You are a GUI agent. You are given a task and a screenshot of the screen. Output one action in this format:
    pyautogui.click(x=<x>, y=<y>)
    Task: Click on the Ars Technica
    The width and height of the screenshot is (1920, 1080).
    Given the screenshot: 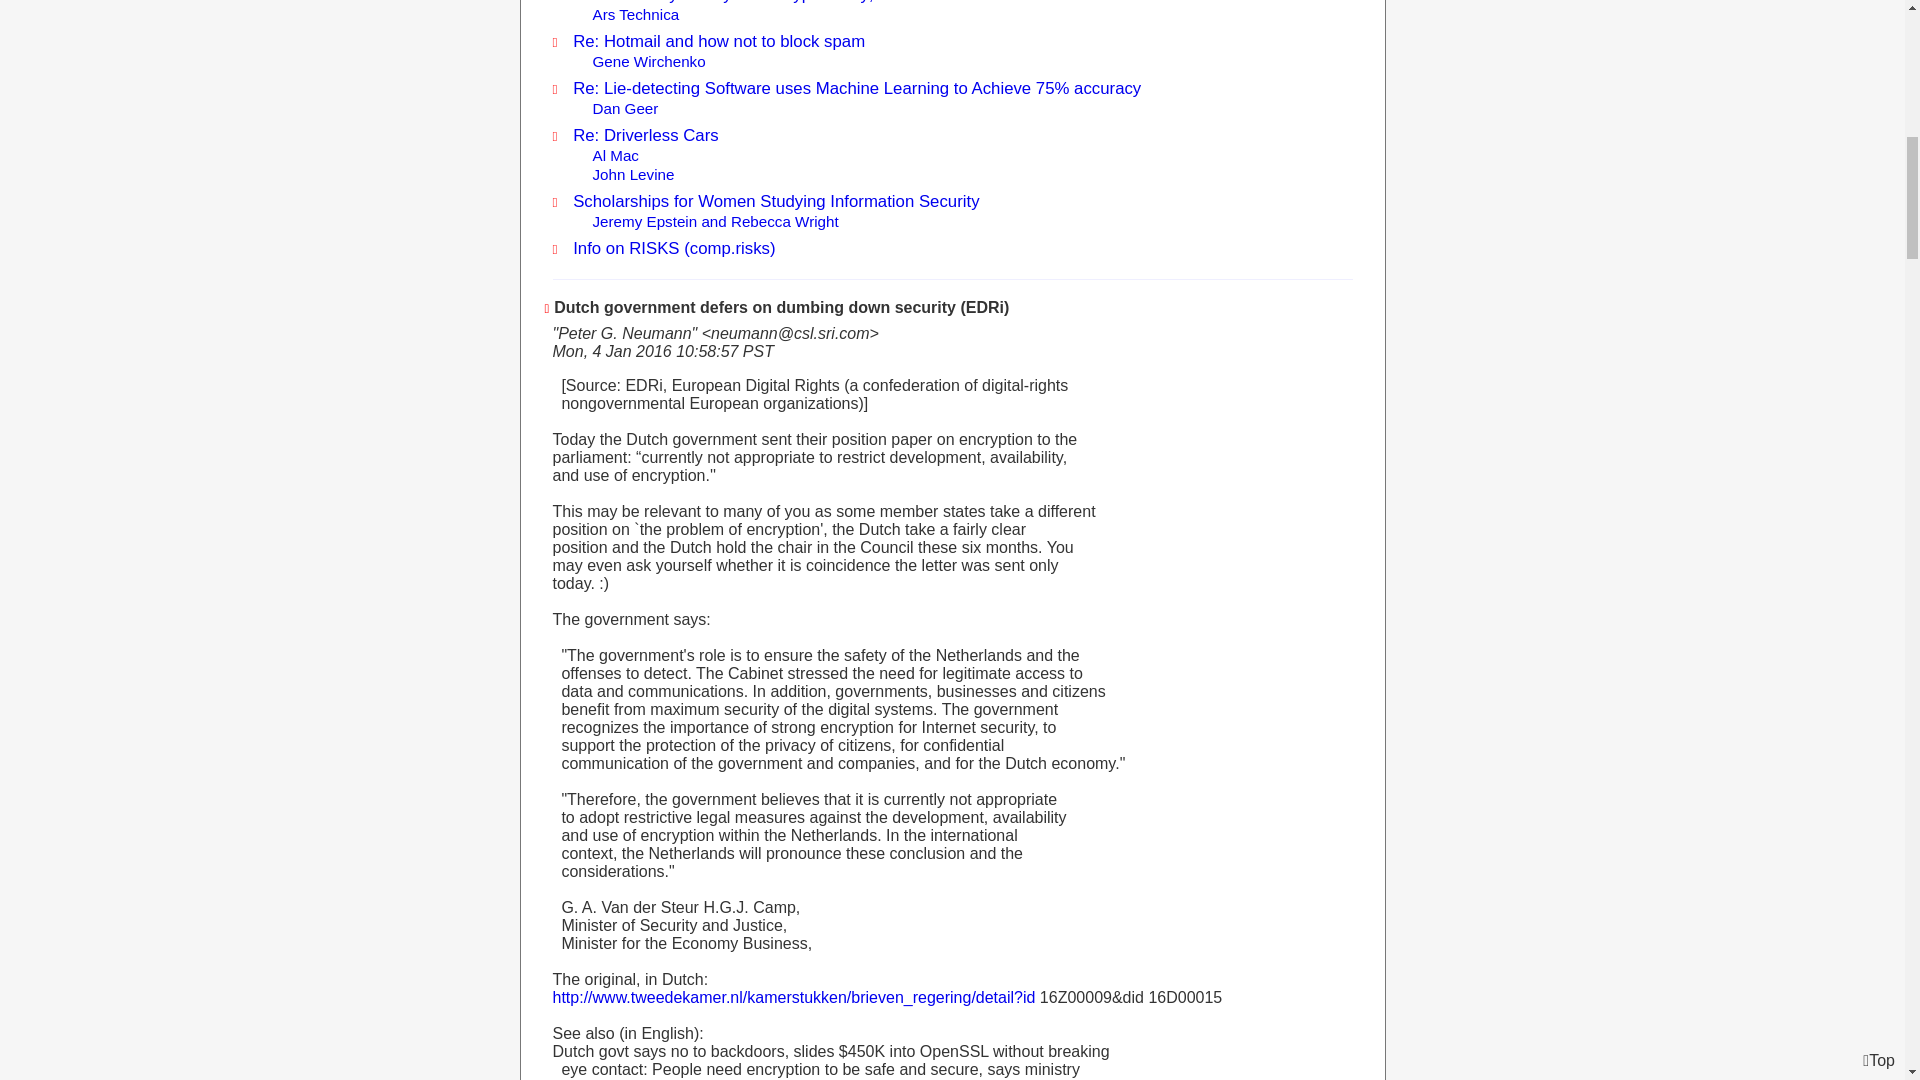 What is the action you would take?
    pyautogui.click(x=635, y=14)
    